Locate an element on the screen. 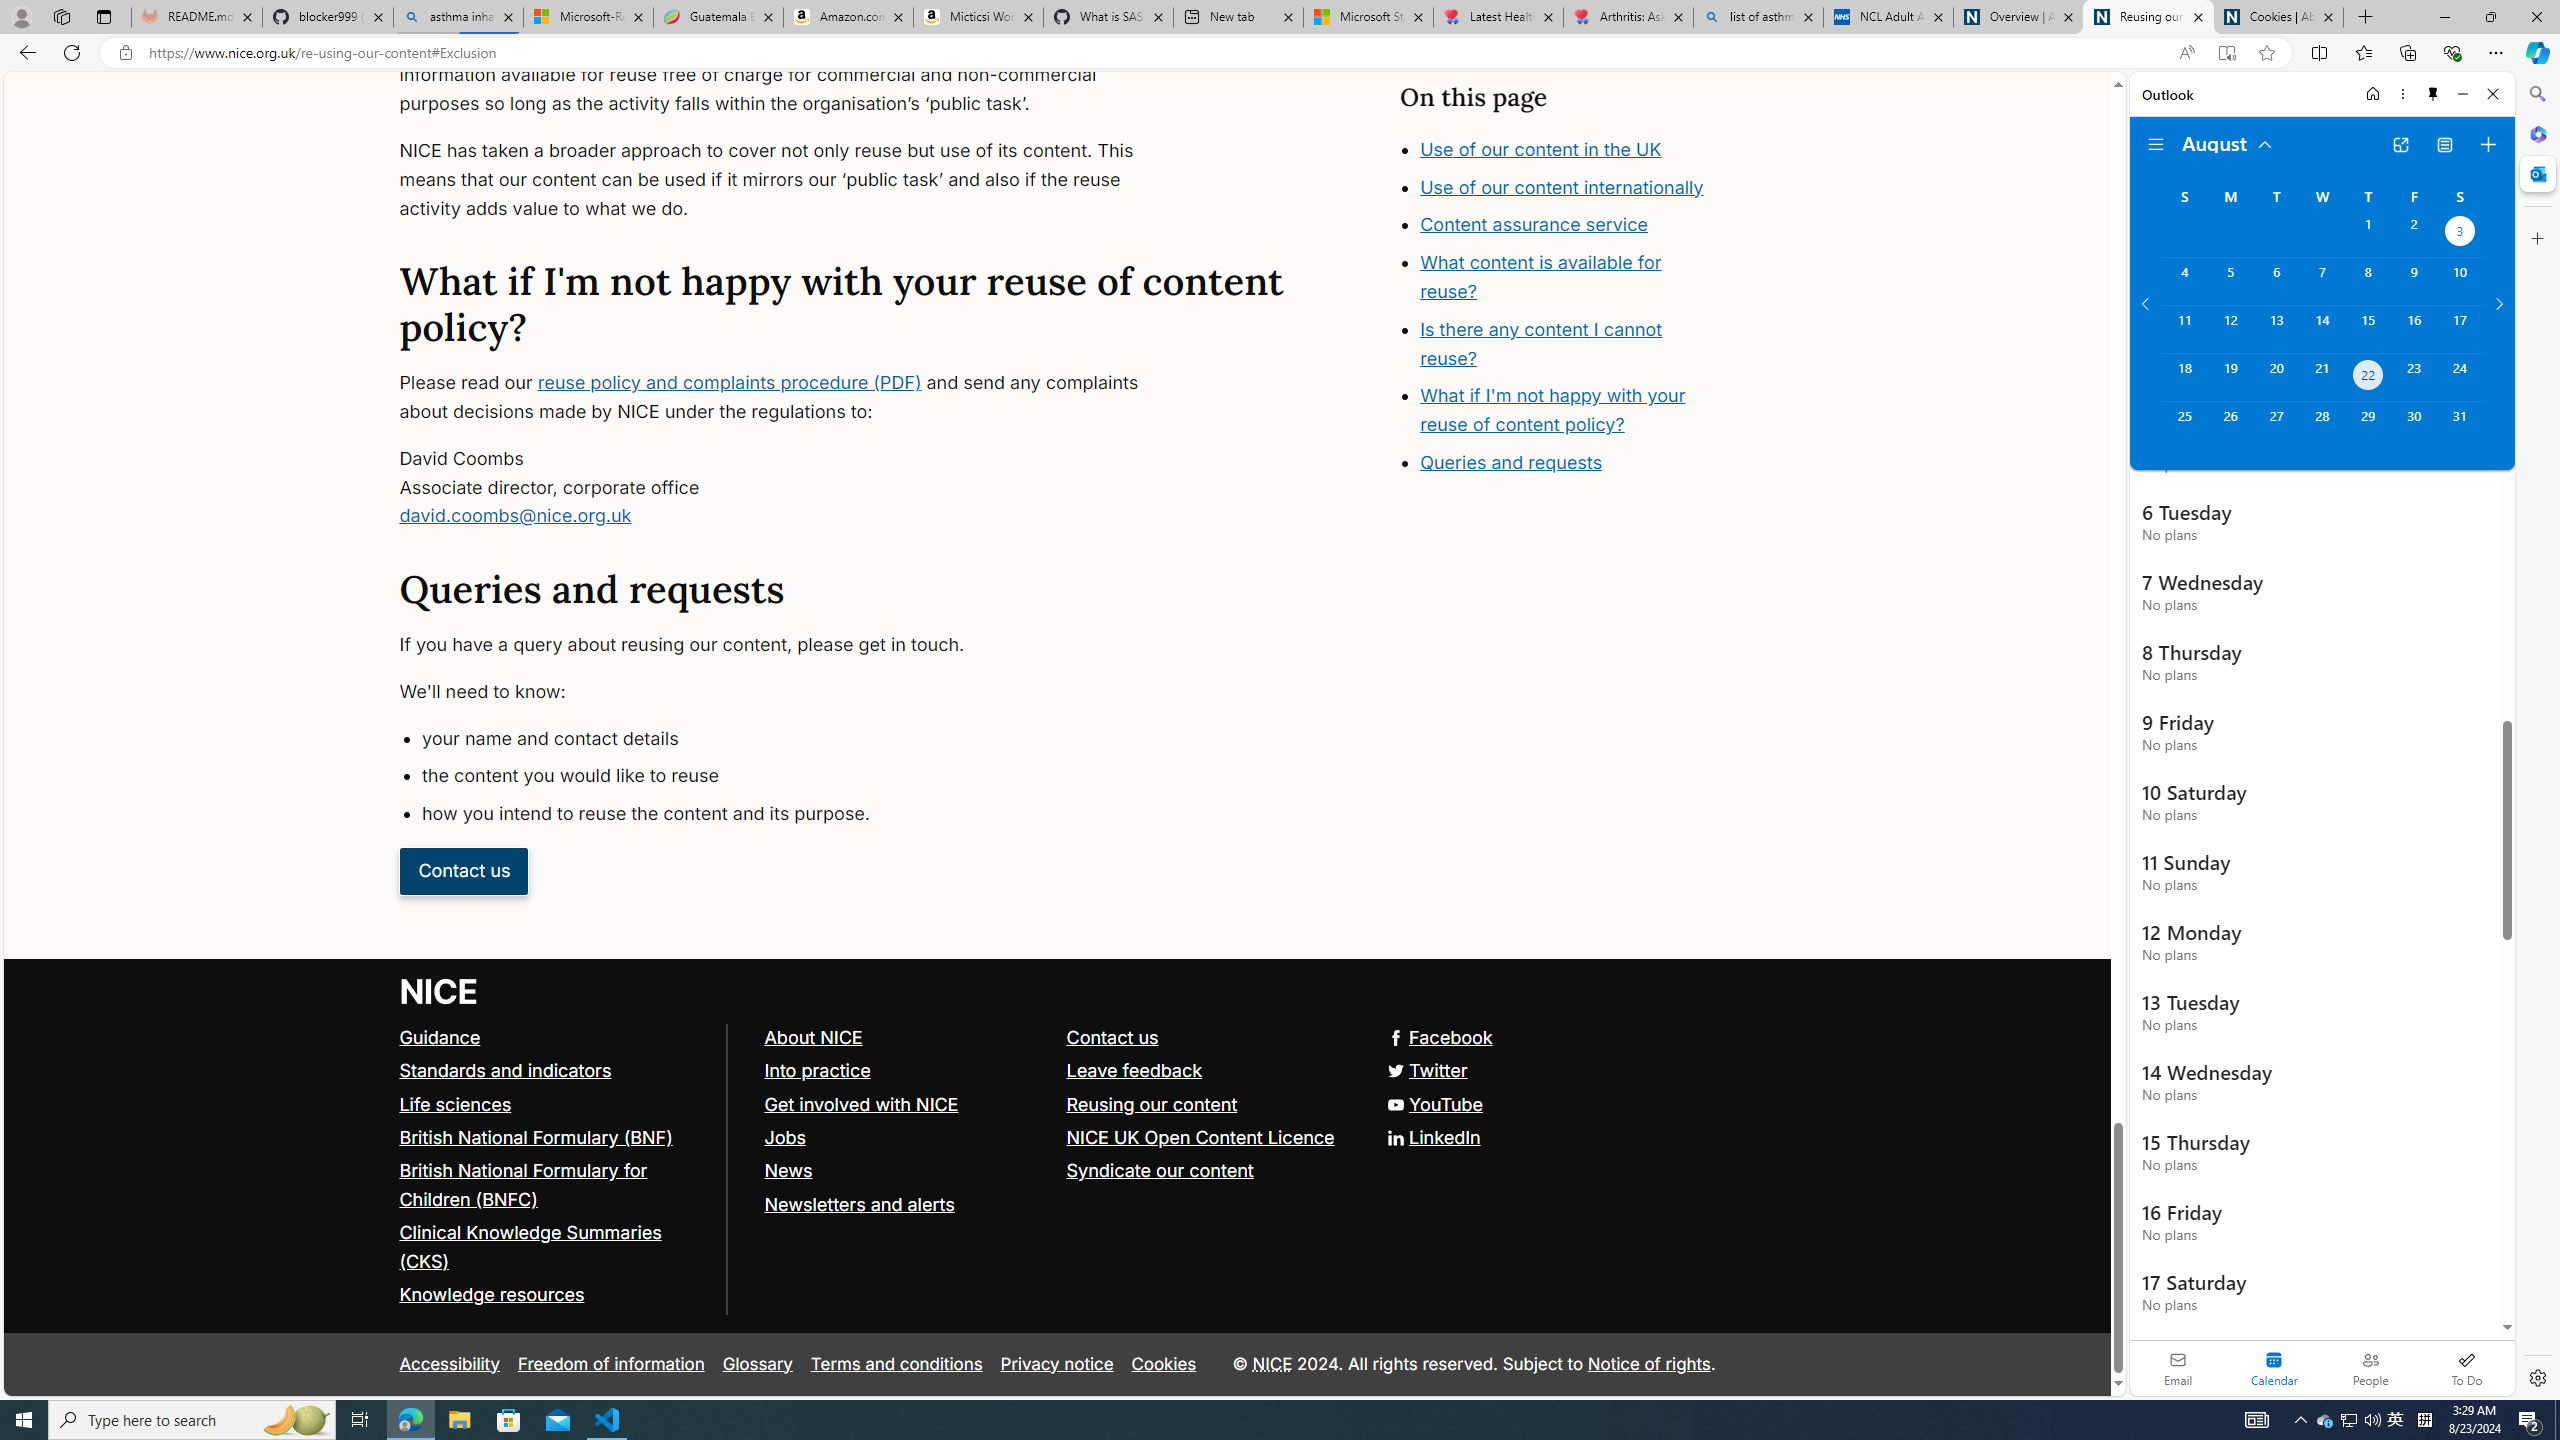 Image resolution: width=2560 pixels, height=1440 pixels. Life sciences is located at coordinates (456, 1103).